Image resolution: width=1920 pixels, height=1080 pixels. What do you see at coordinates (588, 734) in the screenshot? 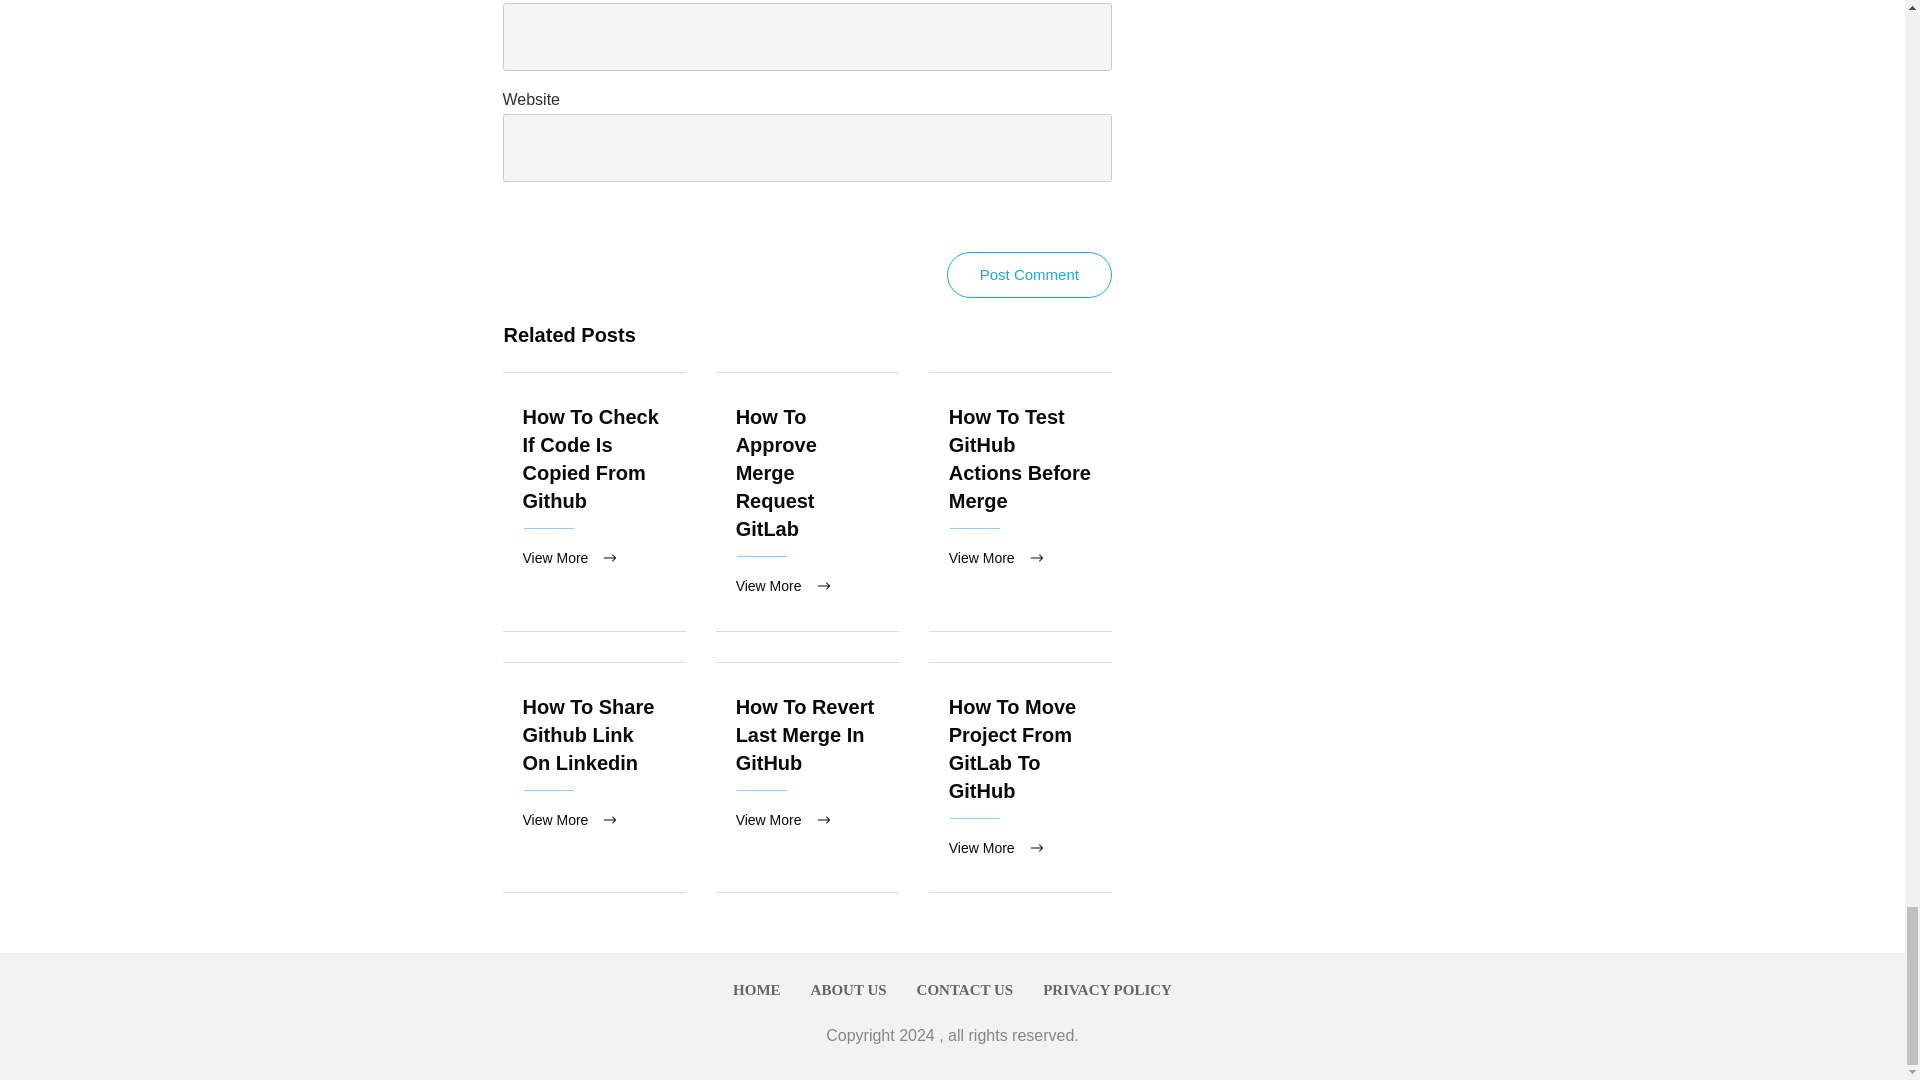
I see `How To Share Github Link On Linkedin` at bounding box center [588, 734].